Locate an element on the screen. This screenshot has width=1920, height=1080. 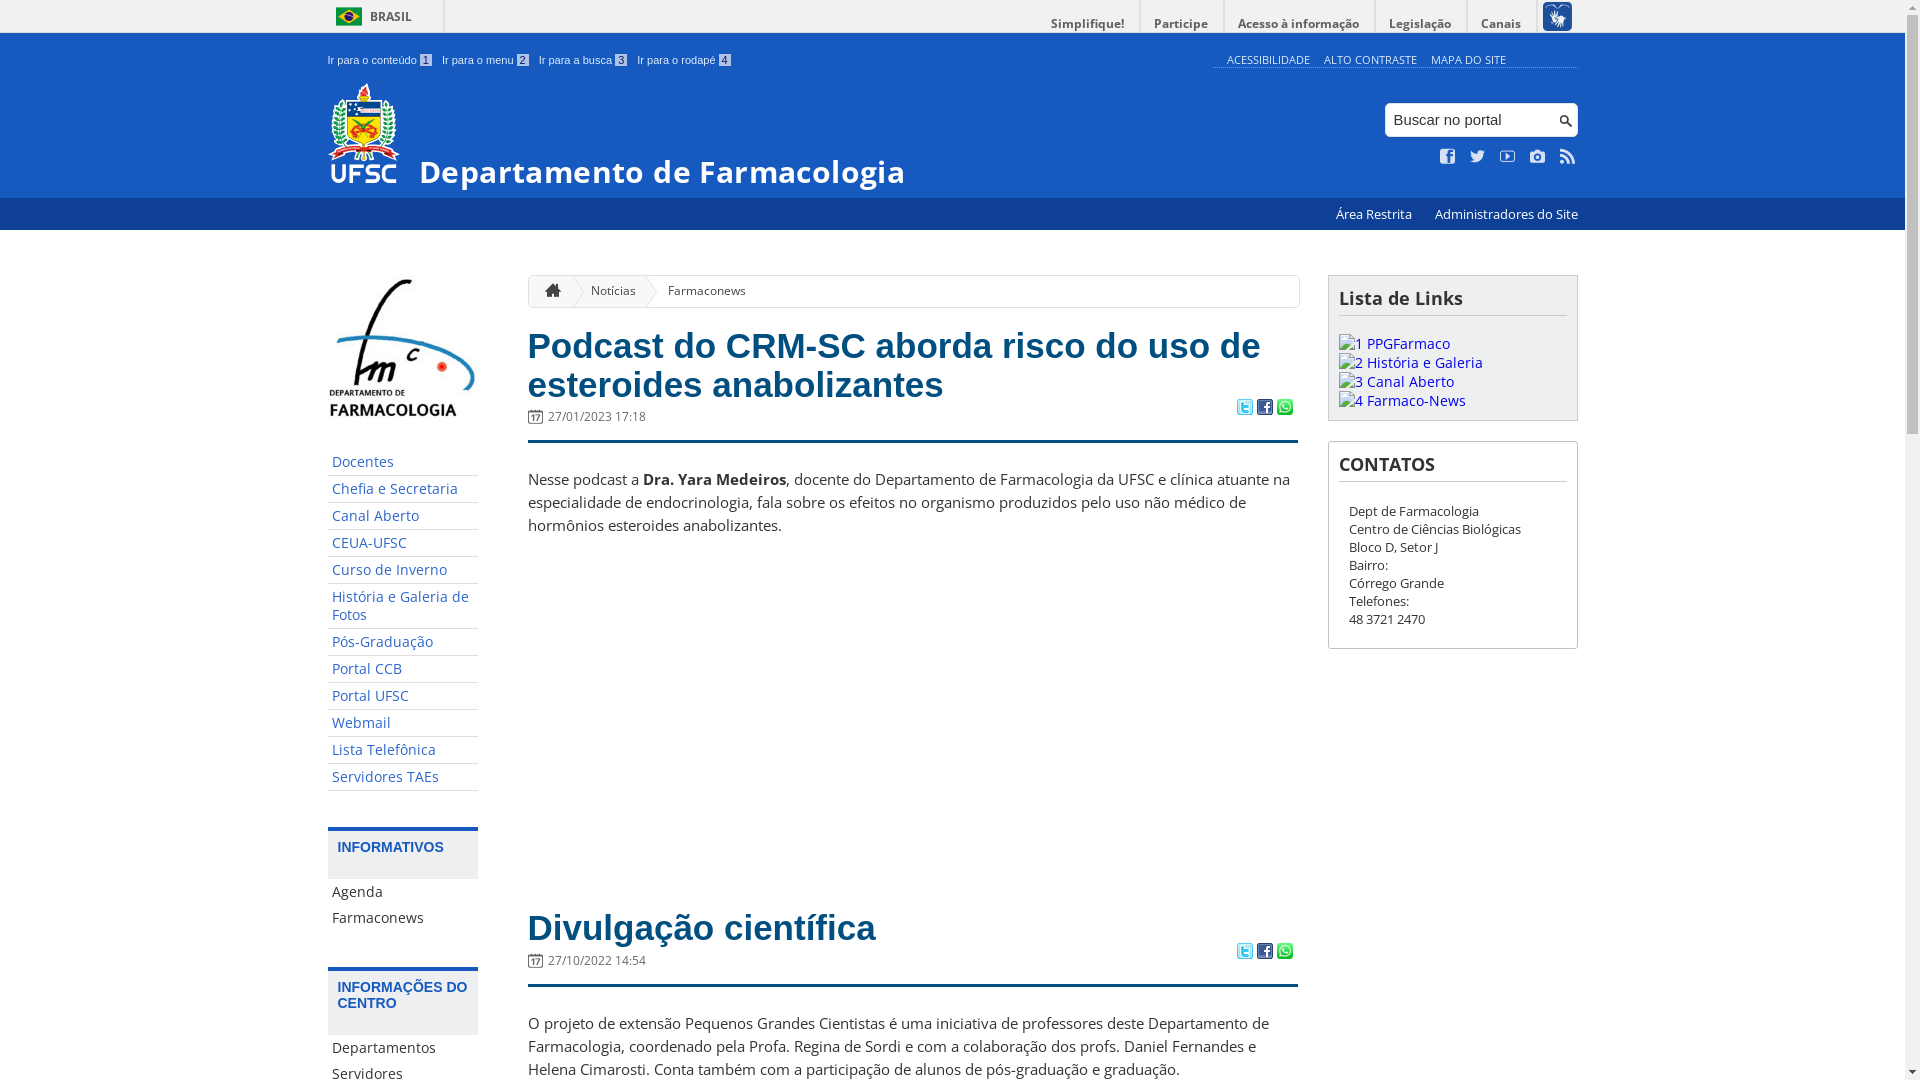
Compartilhar no Facebook is located at coordinates (1264, 409).